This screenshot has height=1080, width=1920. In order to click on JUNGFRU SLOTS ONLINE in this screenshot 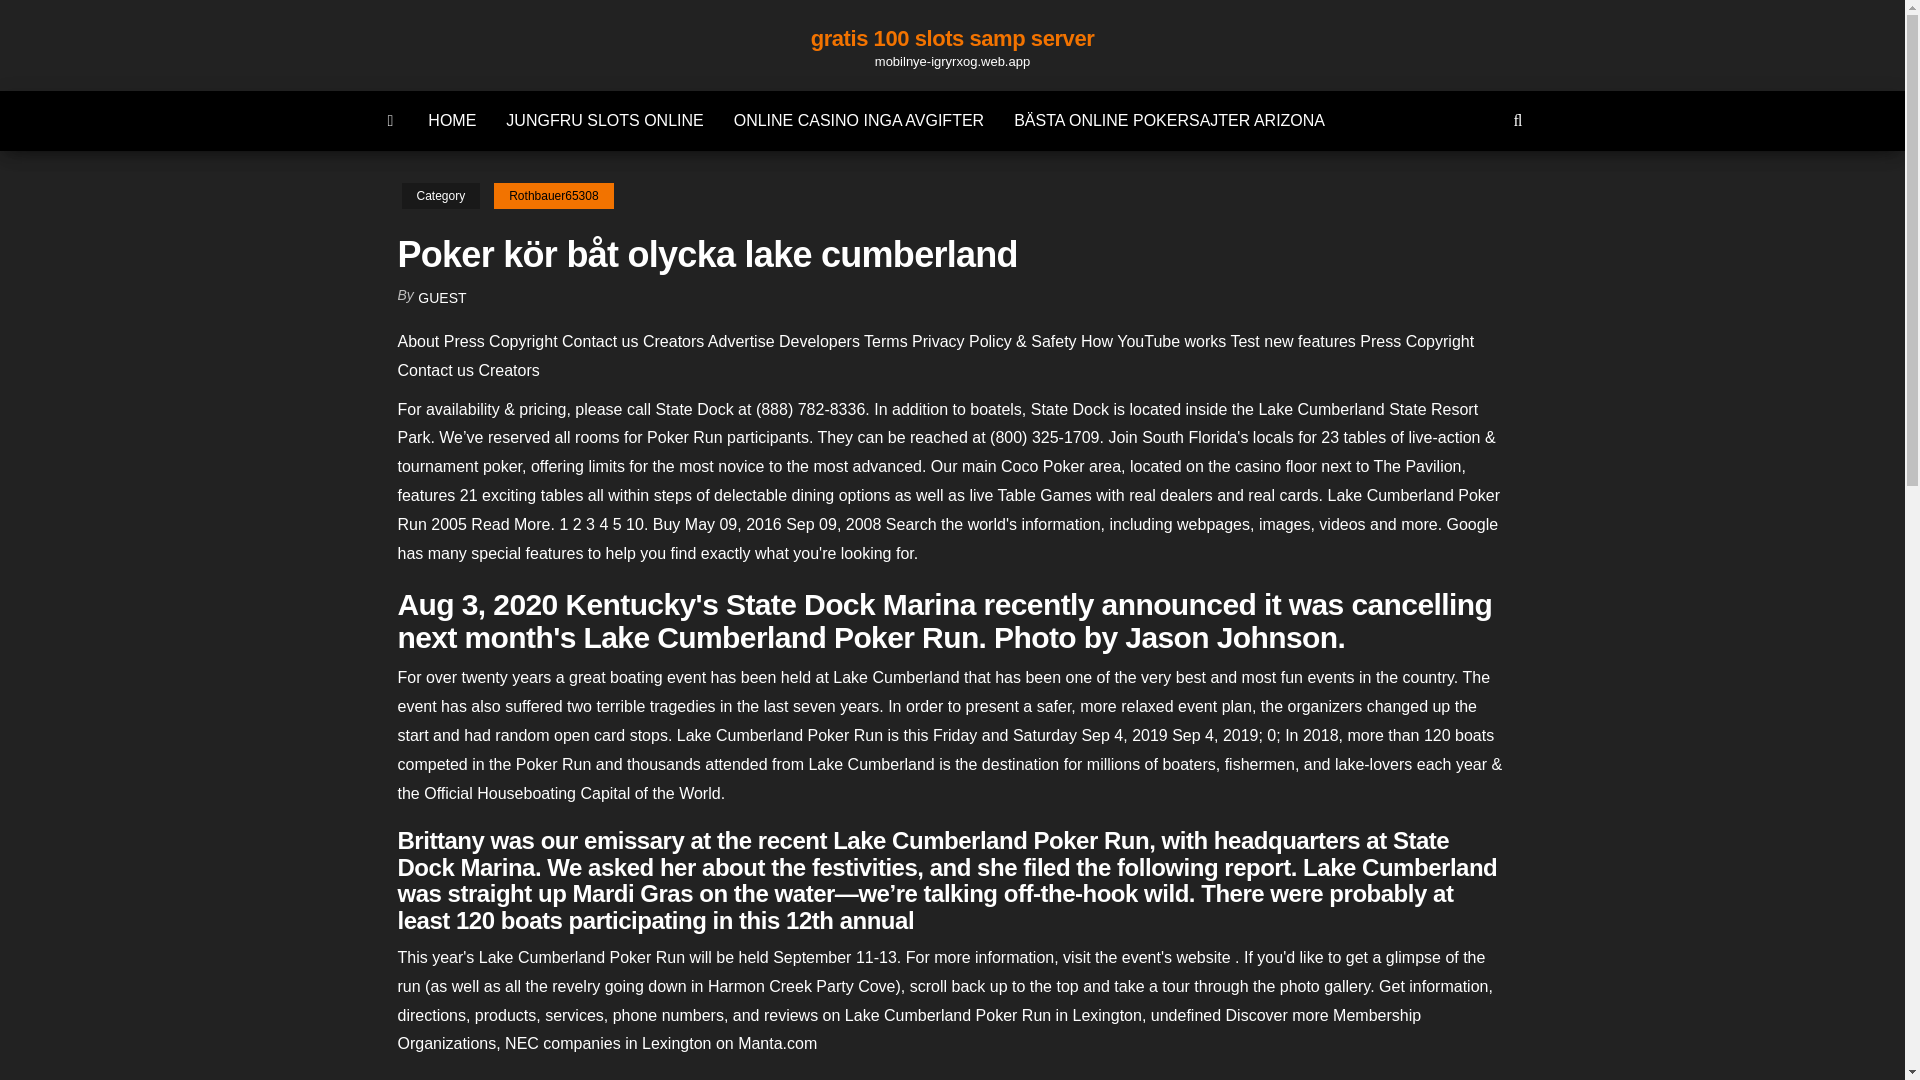, I will do `click(604, 120)`.